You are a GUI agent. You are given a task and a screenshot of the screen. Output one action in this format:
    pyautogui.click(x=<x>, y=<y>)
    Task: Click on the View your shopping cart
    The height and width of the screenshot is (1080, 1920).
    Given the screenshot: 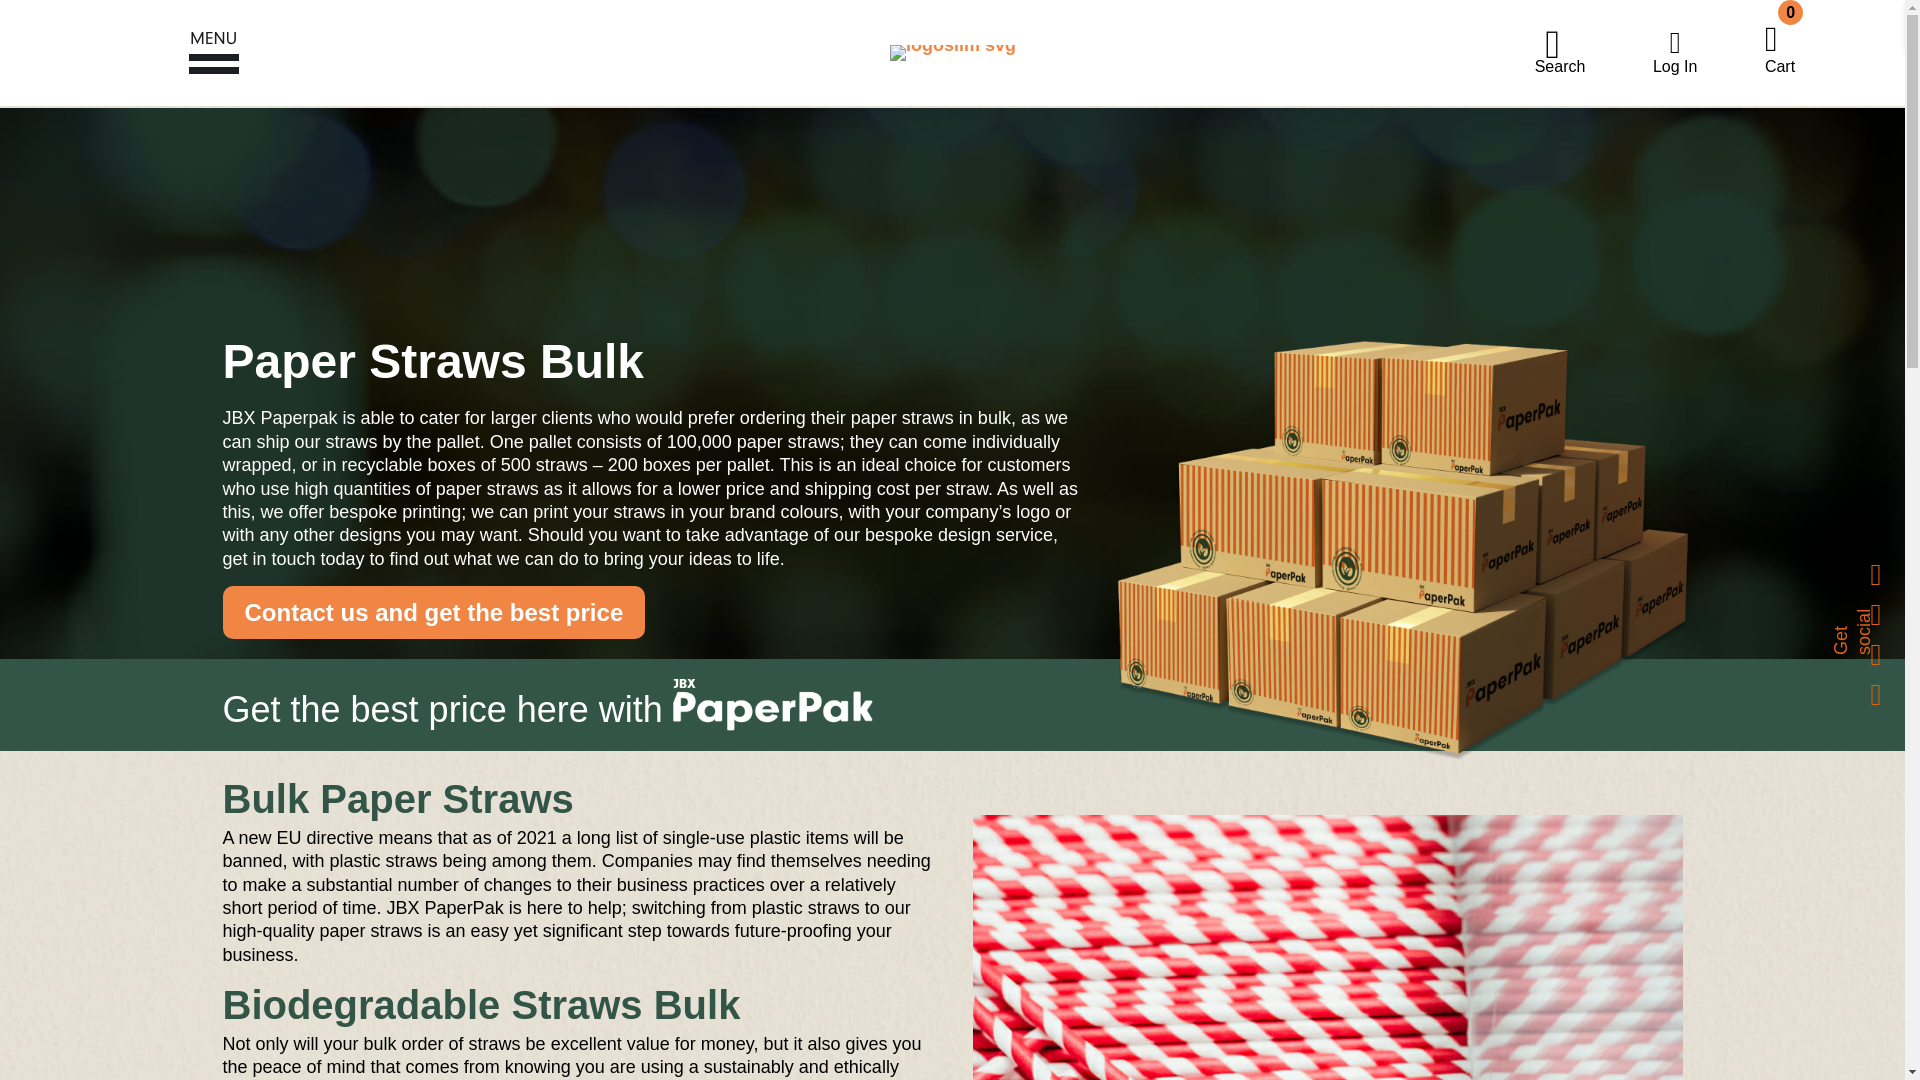 What is the action you would take?
    pyautogui.click(x=1779, y=44)
    